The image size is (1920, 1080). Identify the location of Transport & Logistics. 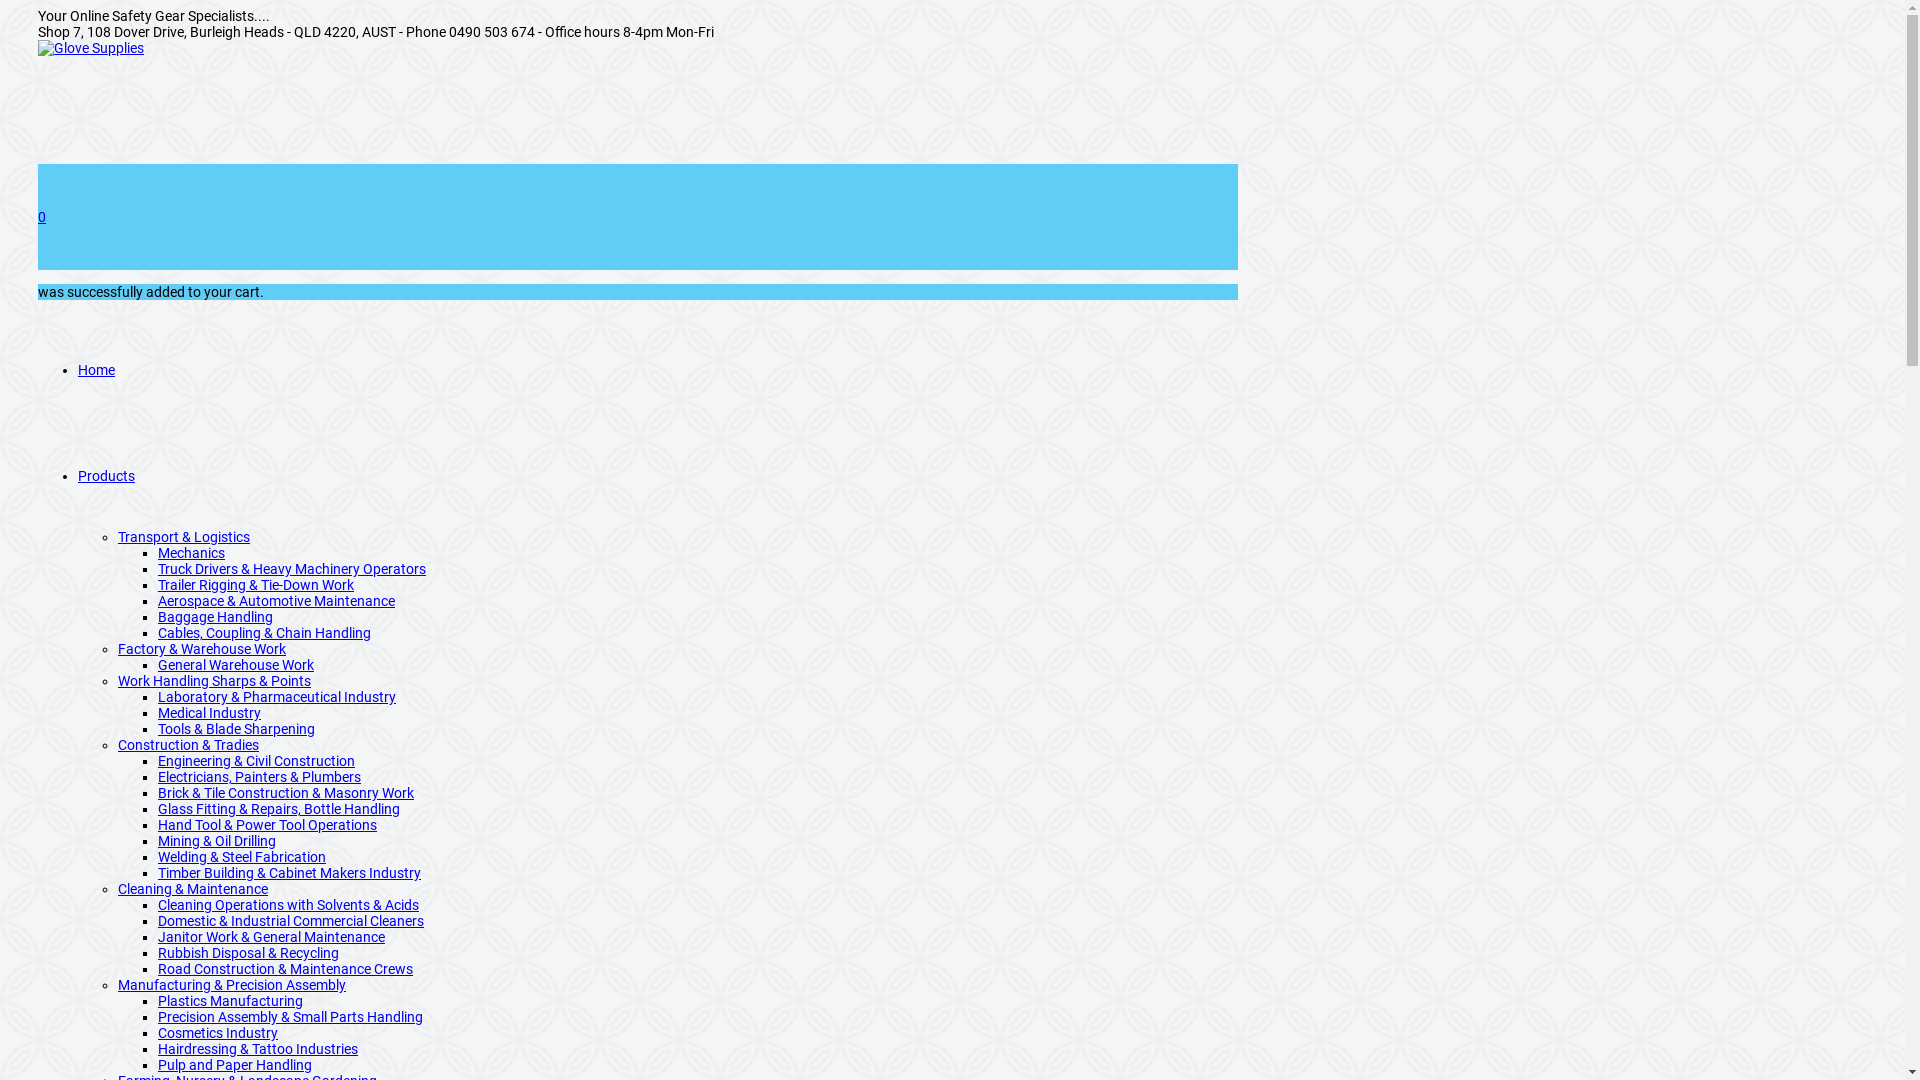
(184, 537).